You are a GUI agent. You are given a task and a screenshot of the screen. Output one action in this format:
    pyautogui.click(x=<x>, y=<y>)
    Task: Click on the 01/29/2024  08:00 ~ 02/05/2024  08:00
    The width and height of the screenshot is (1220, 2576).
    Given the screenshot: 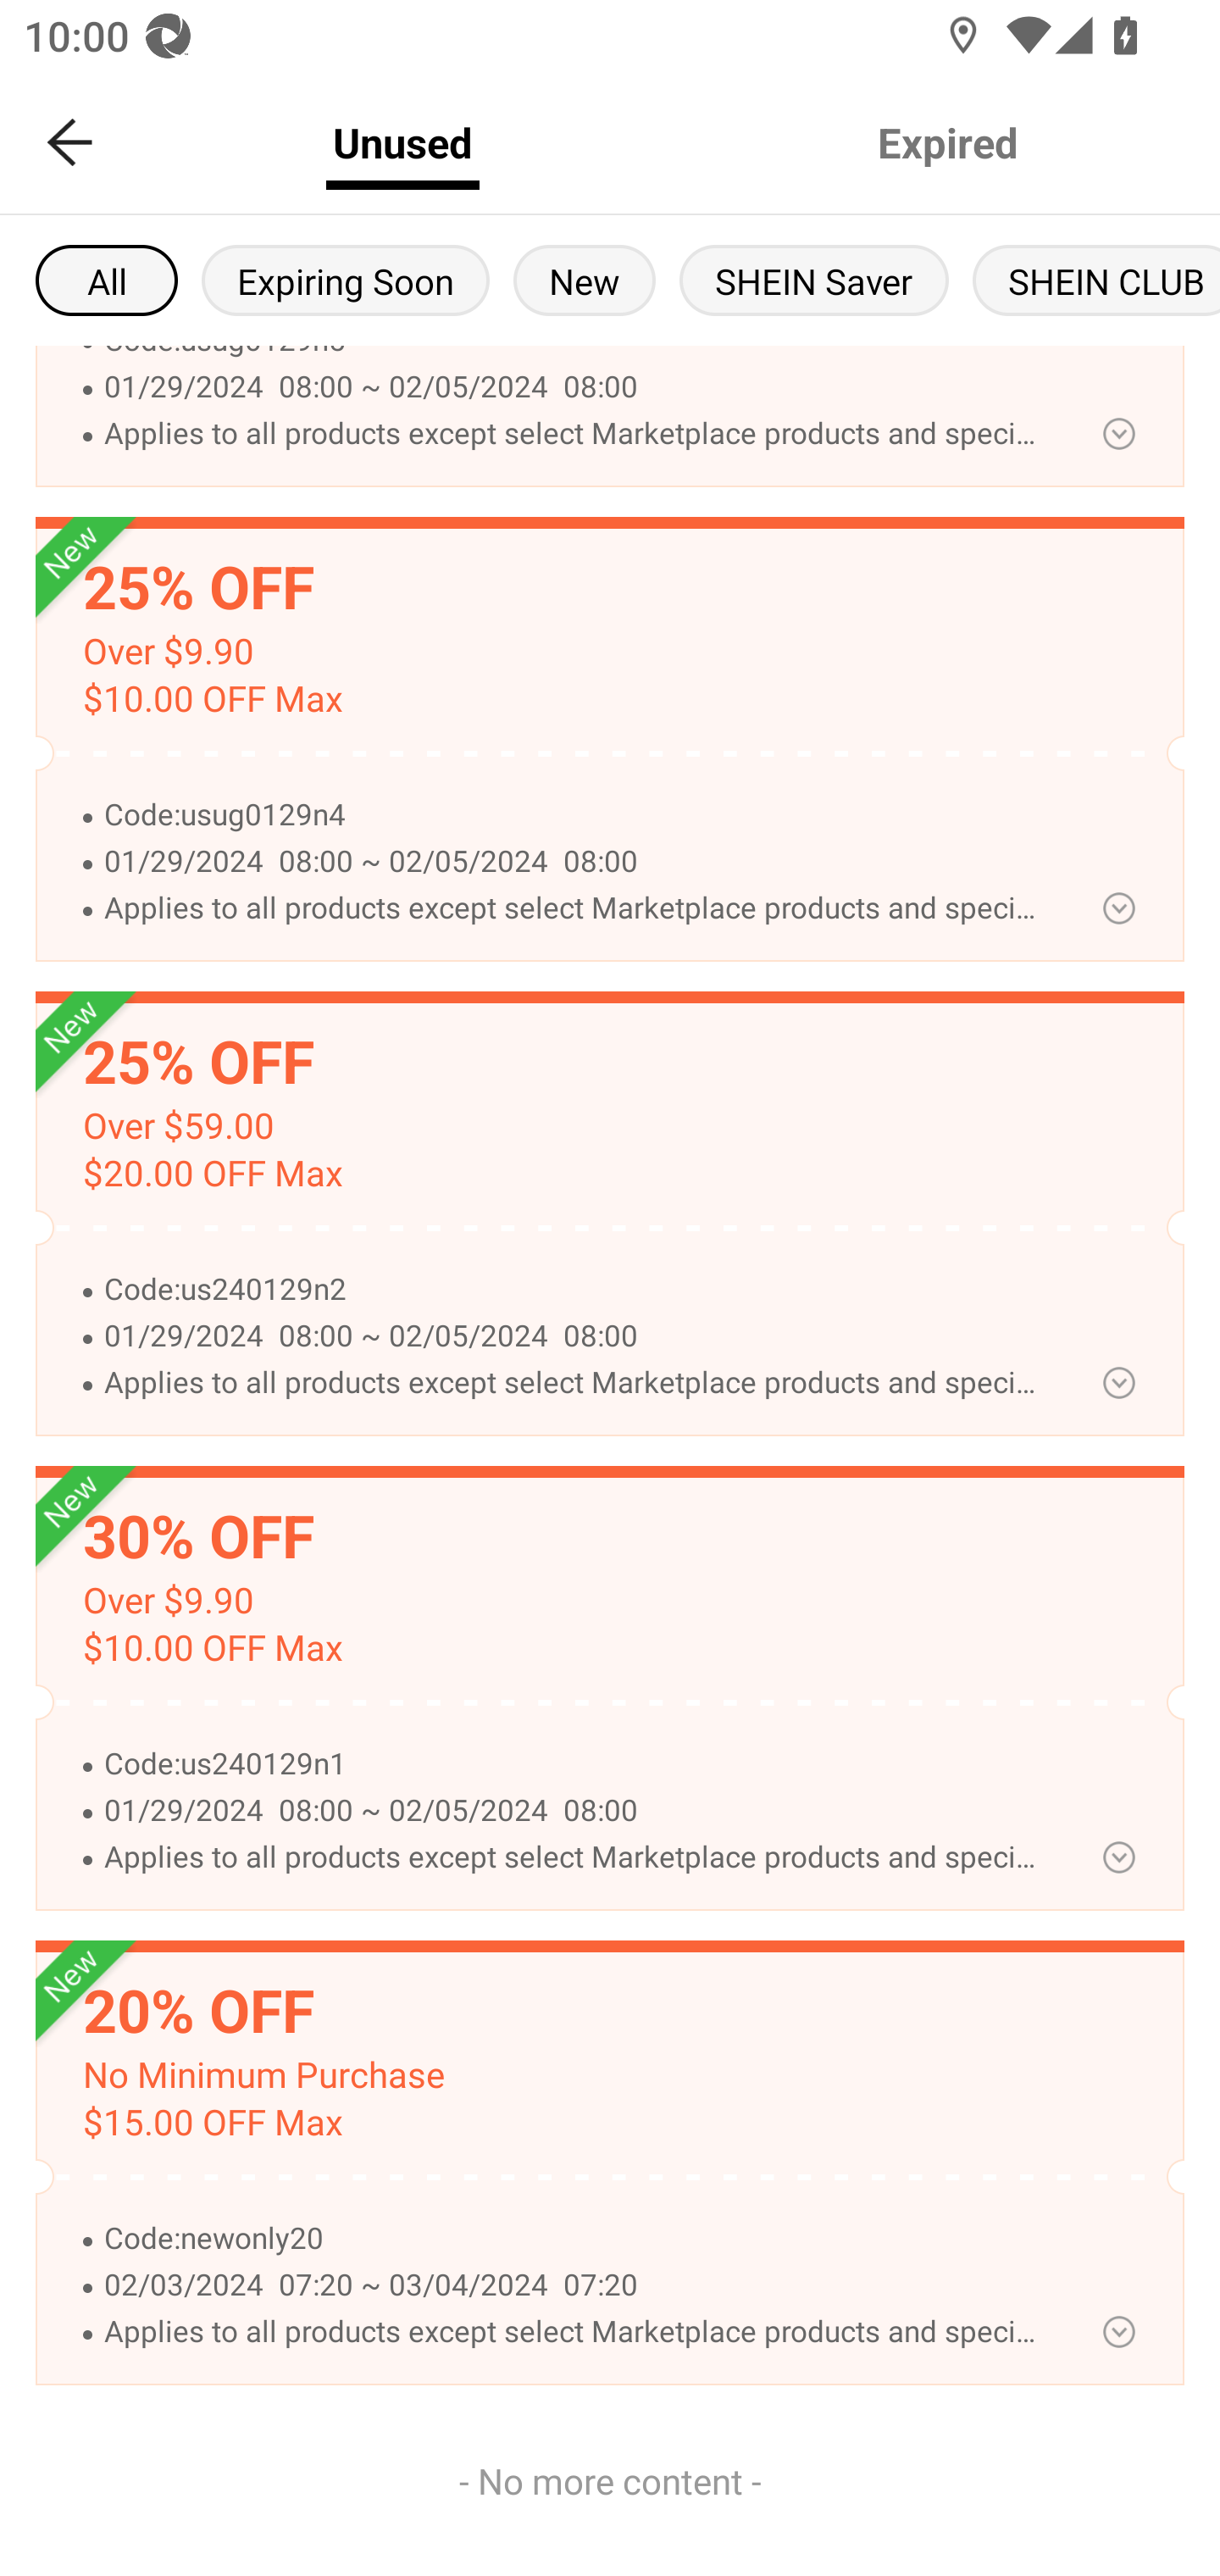 What is the action you would take?
    pyautogui.click(x=575, y=861)
    